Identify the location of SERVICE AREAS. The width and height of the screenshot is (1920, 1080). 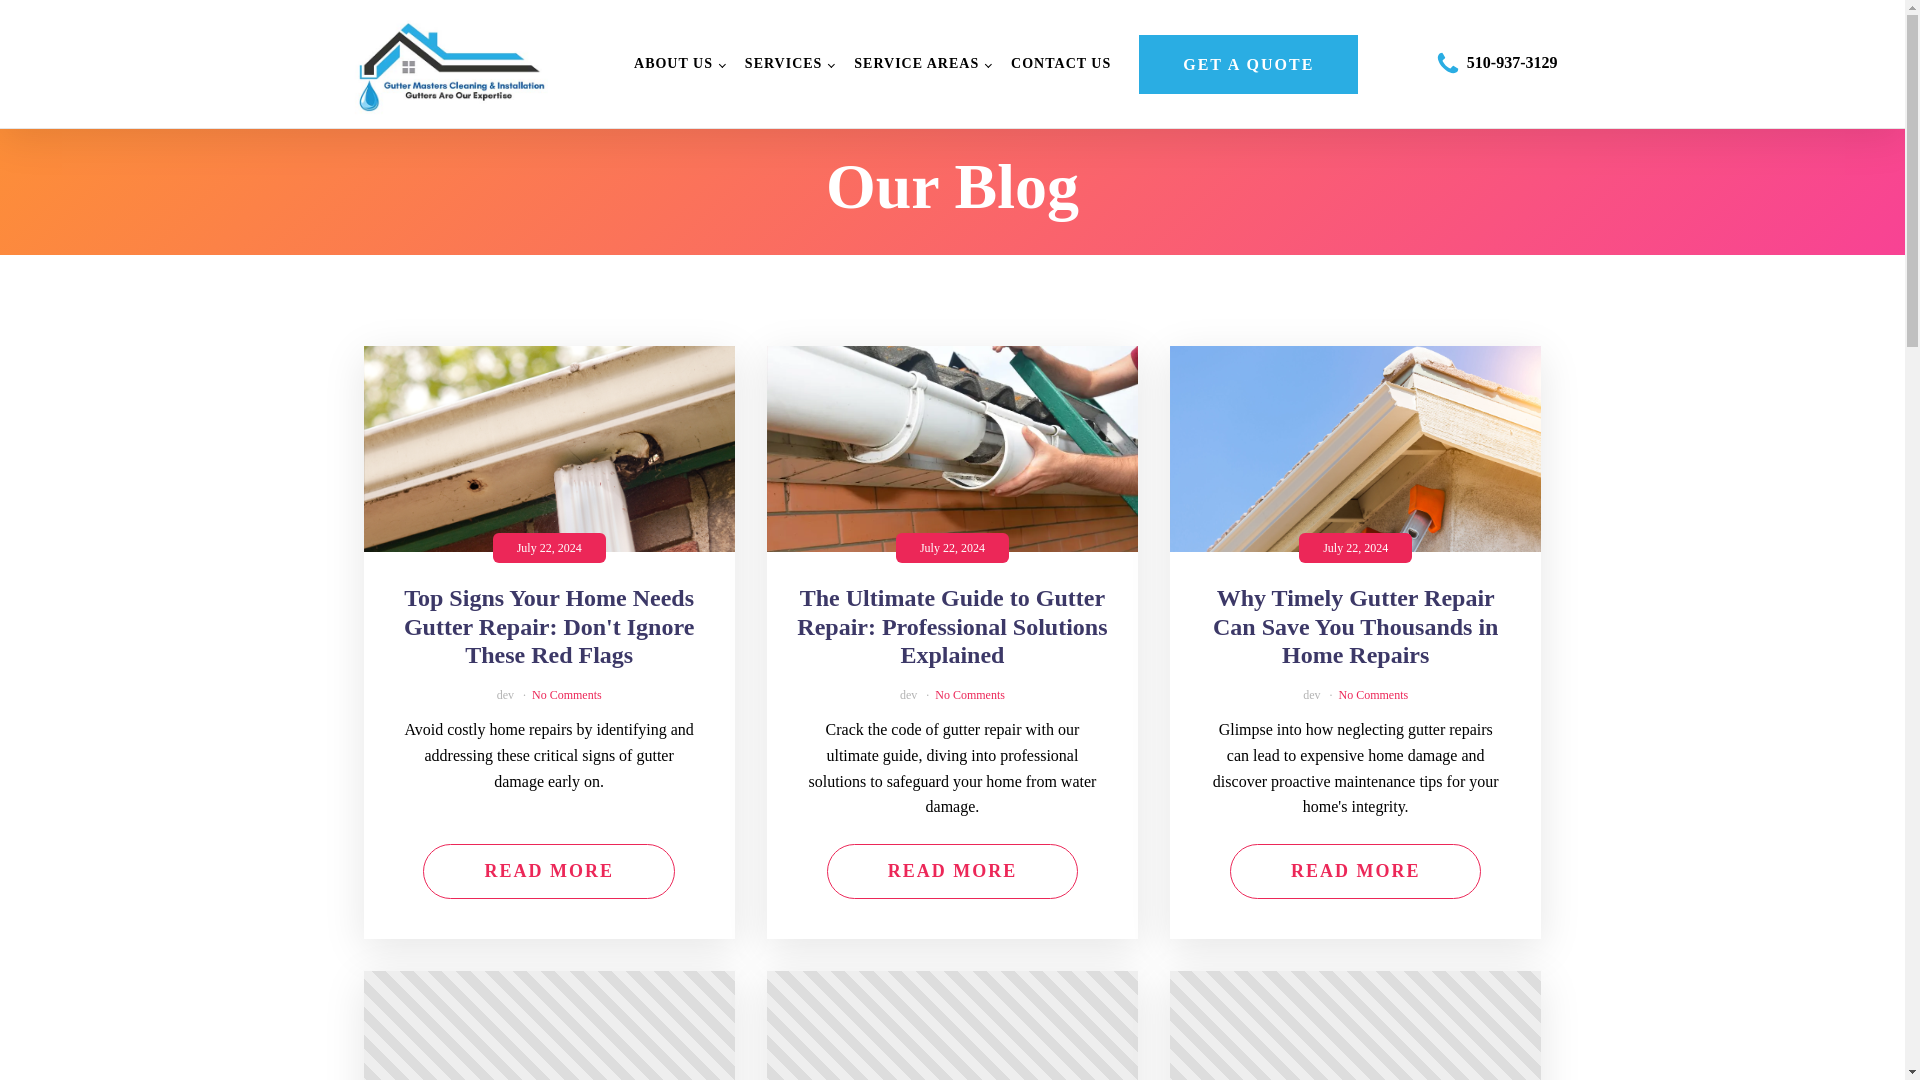
(922, 64).